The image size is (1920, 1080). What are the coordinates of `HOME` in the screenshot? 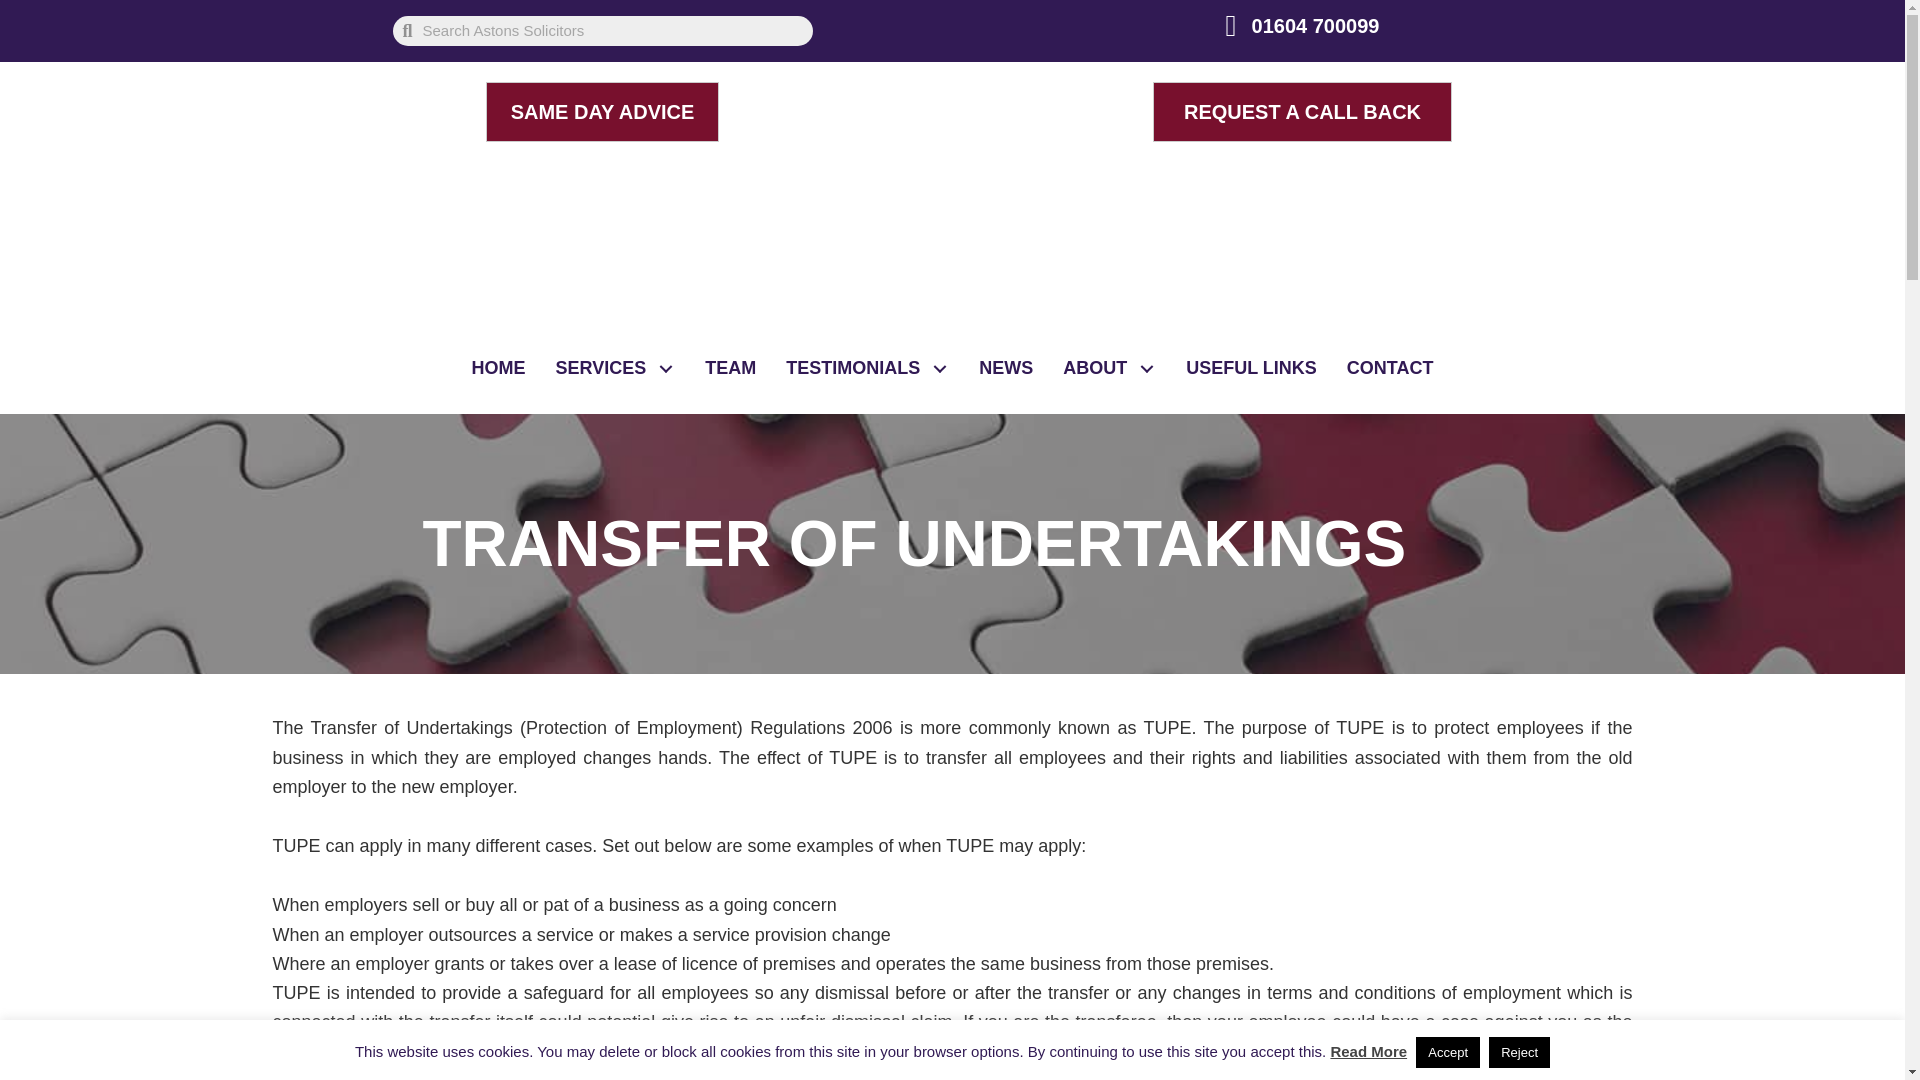 It's located at (498, 368).